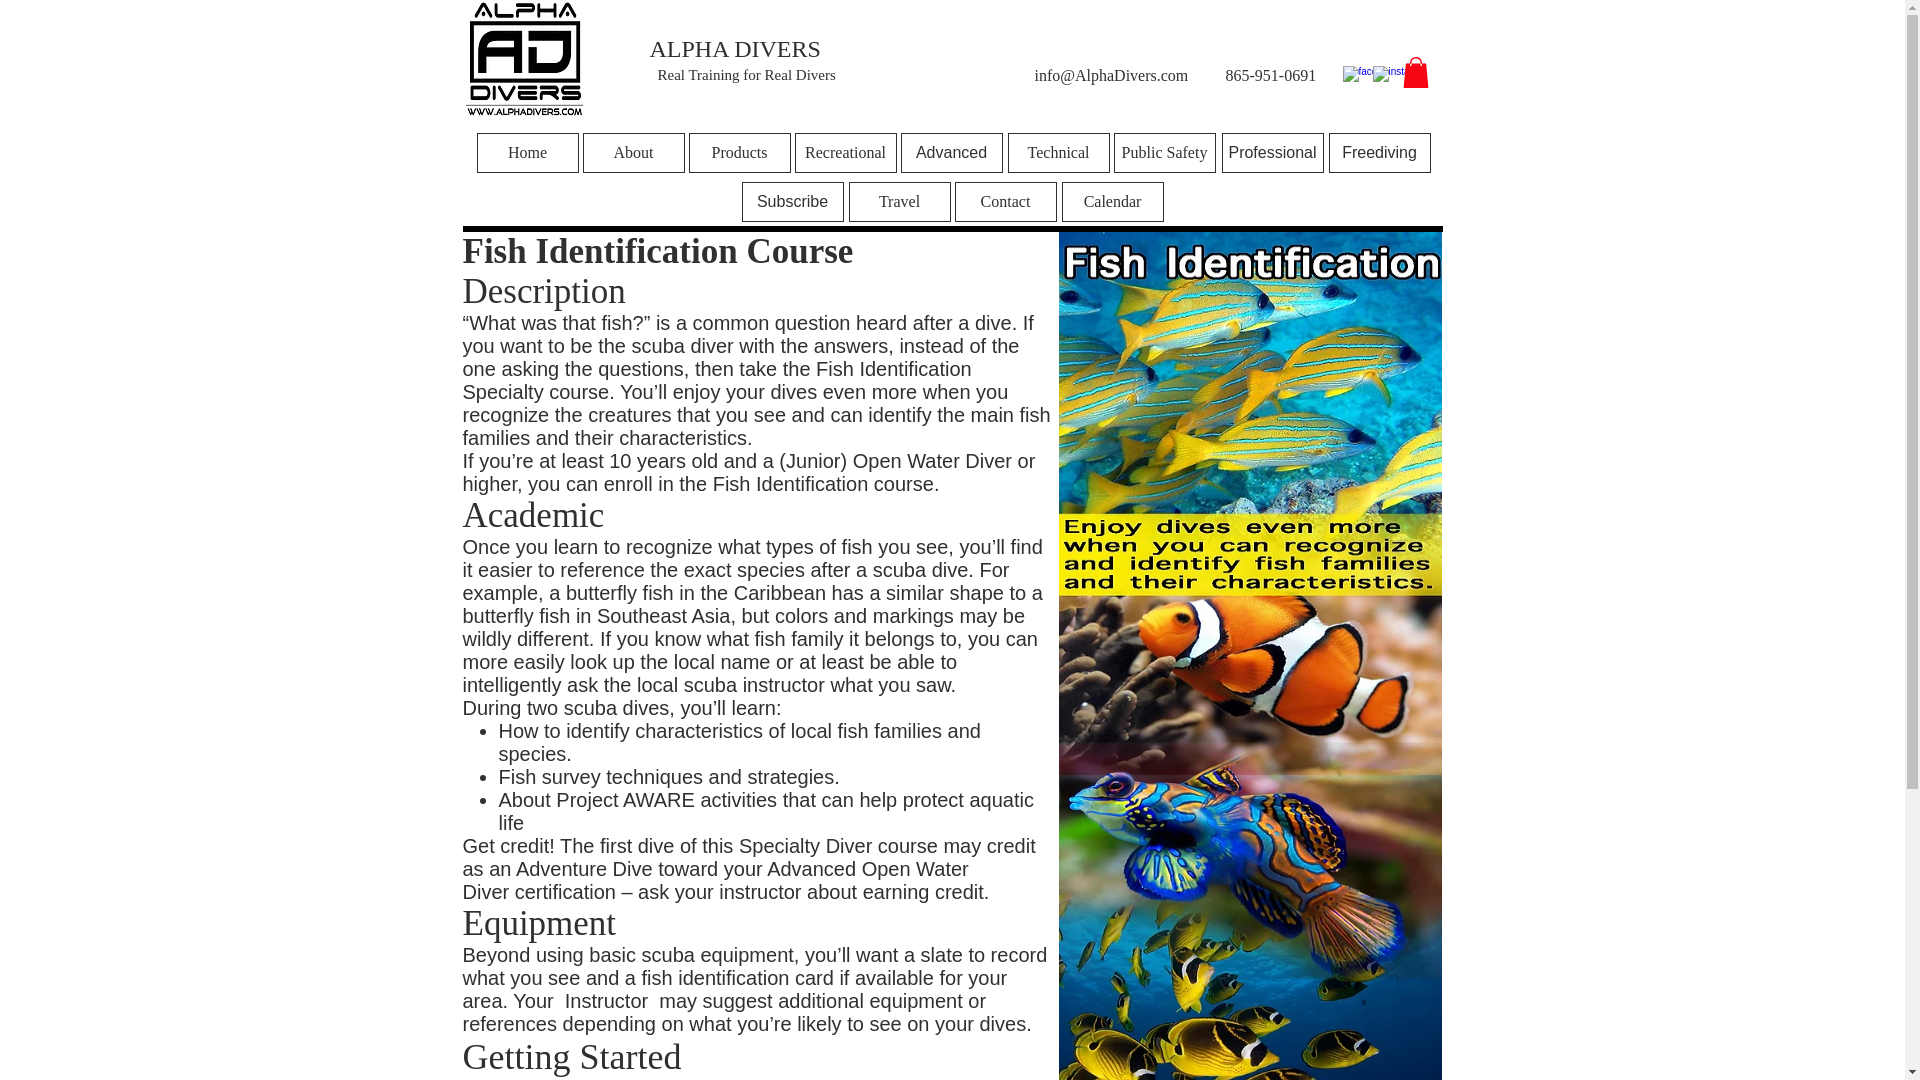 This screenshot has height=1080, width=1920. I want to click on Advanced Open Water Diver, so click(714, 880).